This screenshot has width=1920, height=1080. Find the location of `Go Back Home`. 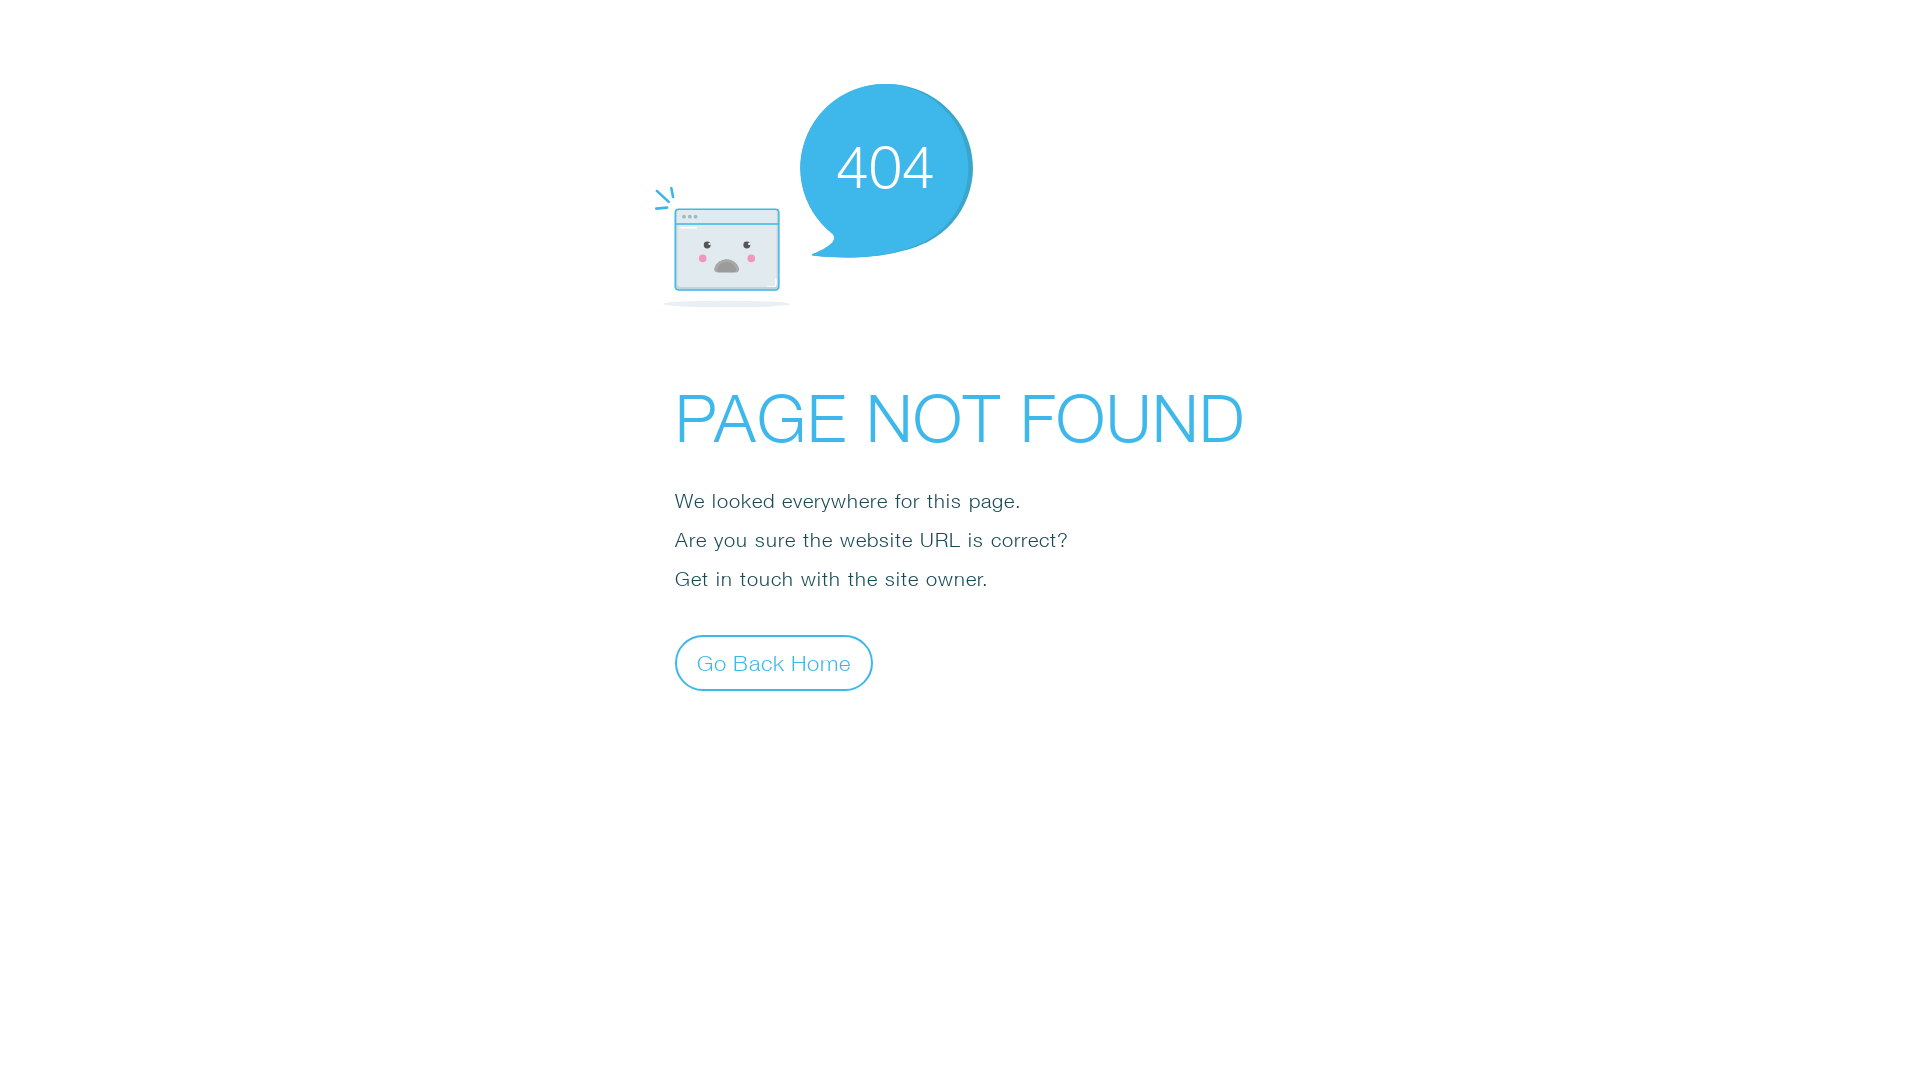

Go Back Home is located at coordinates (774, 662).